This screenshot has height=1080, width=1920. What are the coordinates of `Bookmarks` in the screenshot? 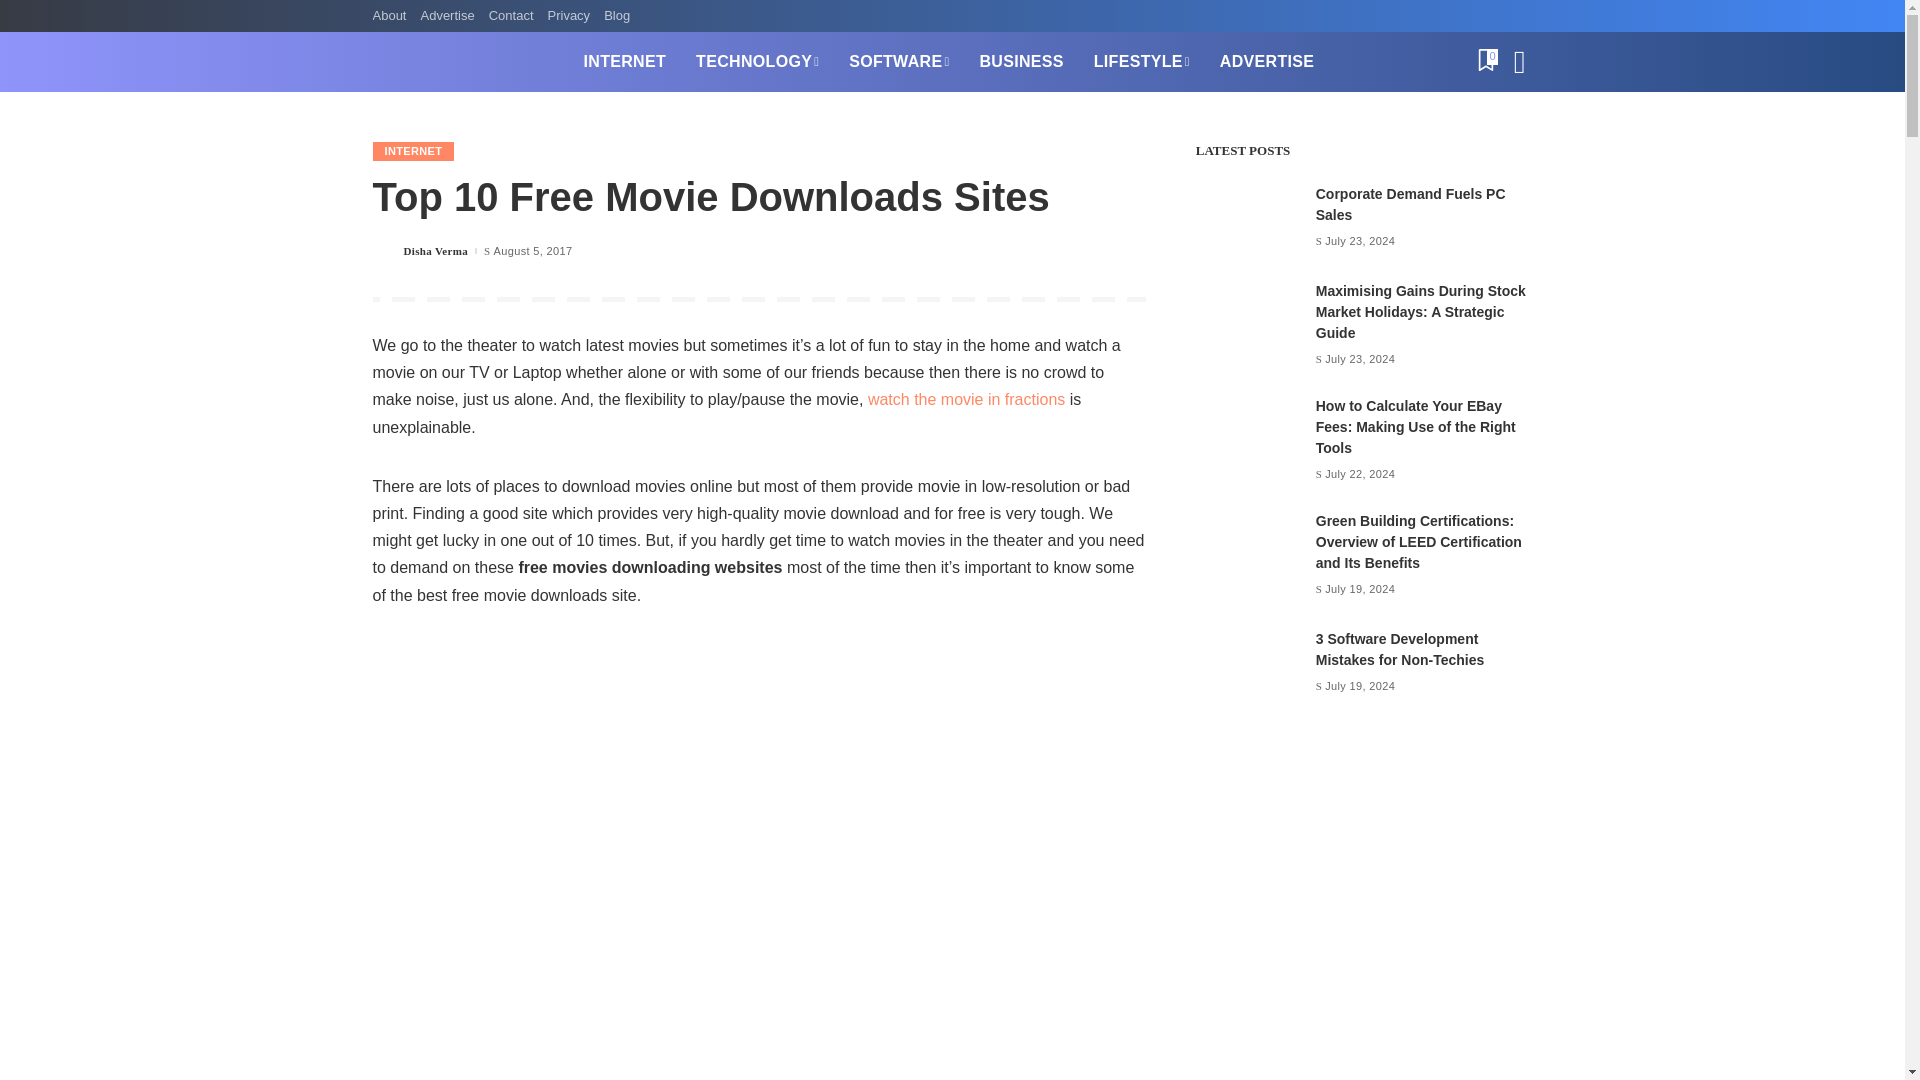 It's located at (1486, 62).